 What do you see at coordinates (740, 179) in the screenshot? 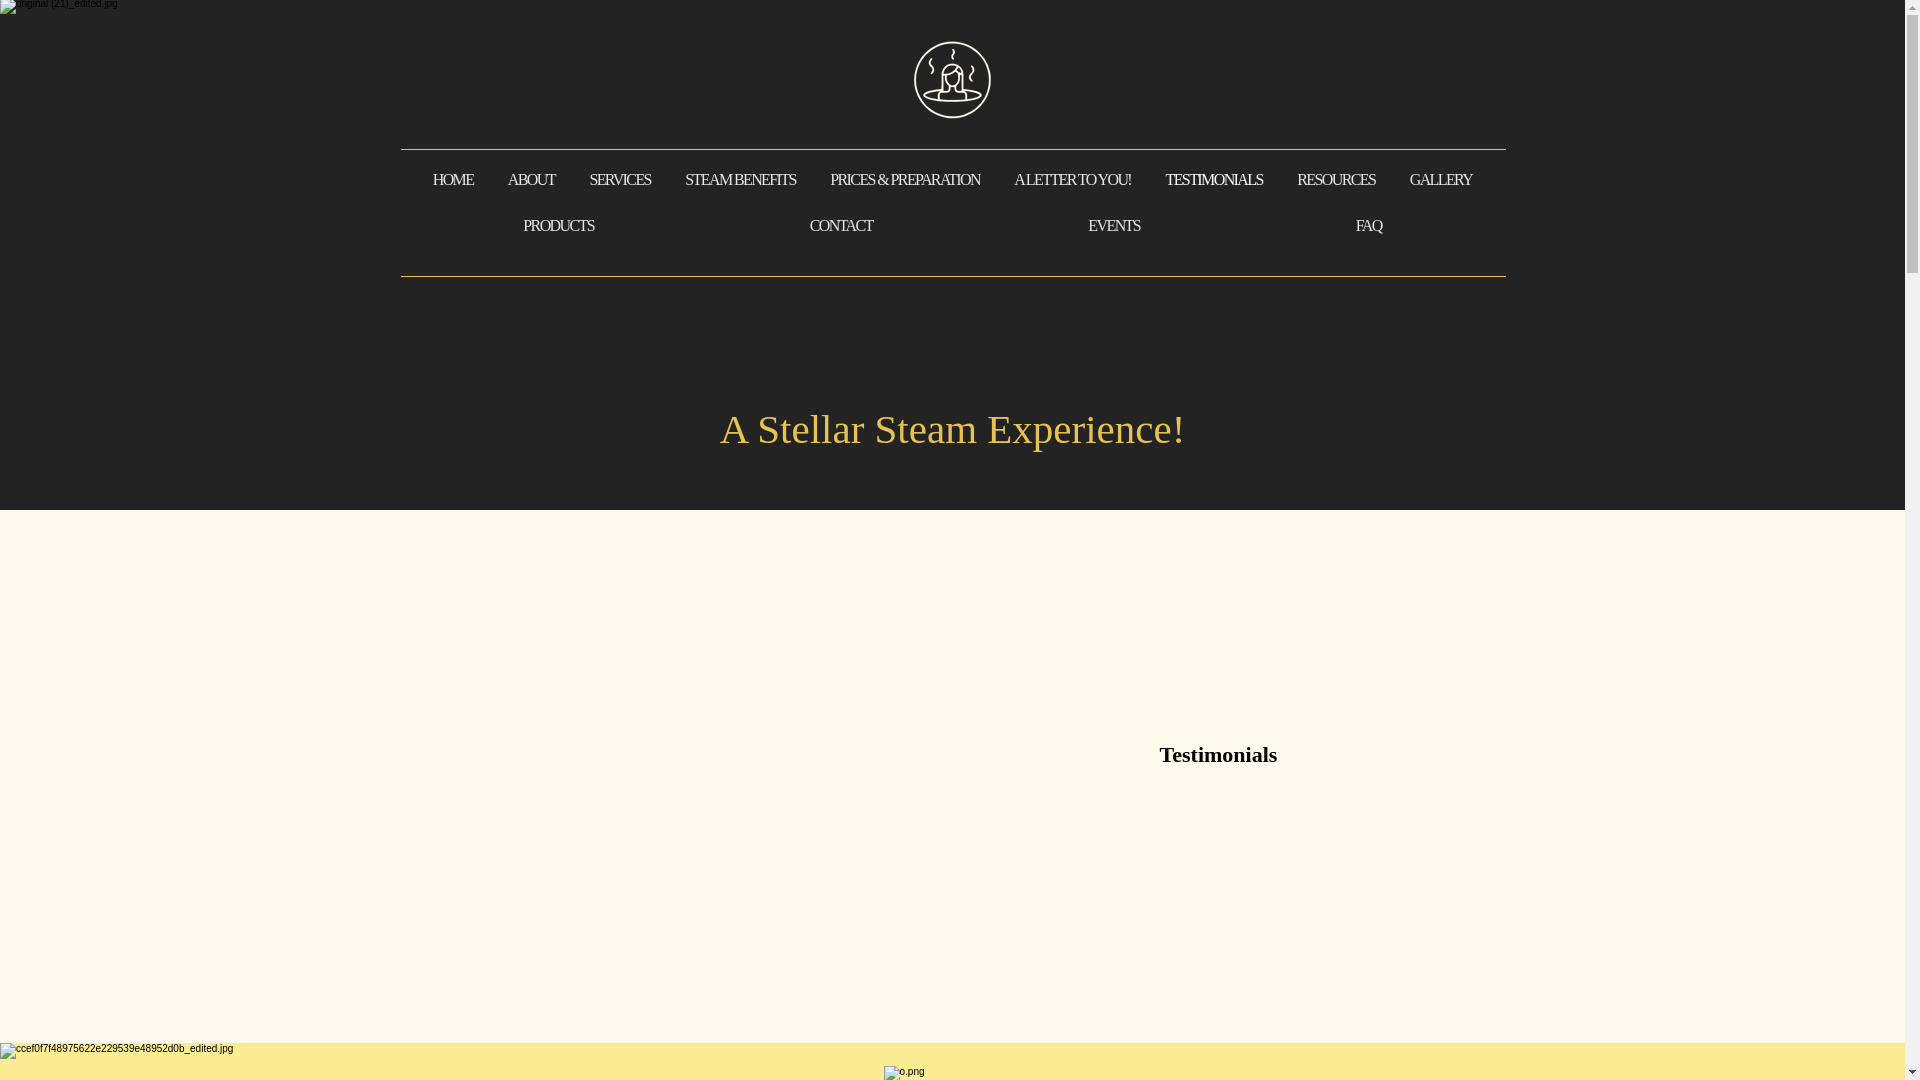
I see `STEAM BENEFITS` at bounding box center [740, 179].